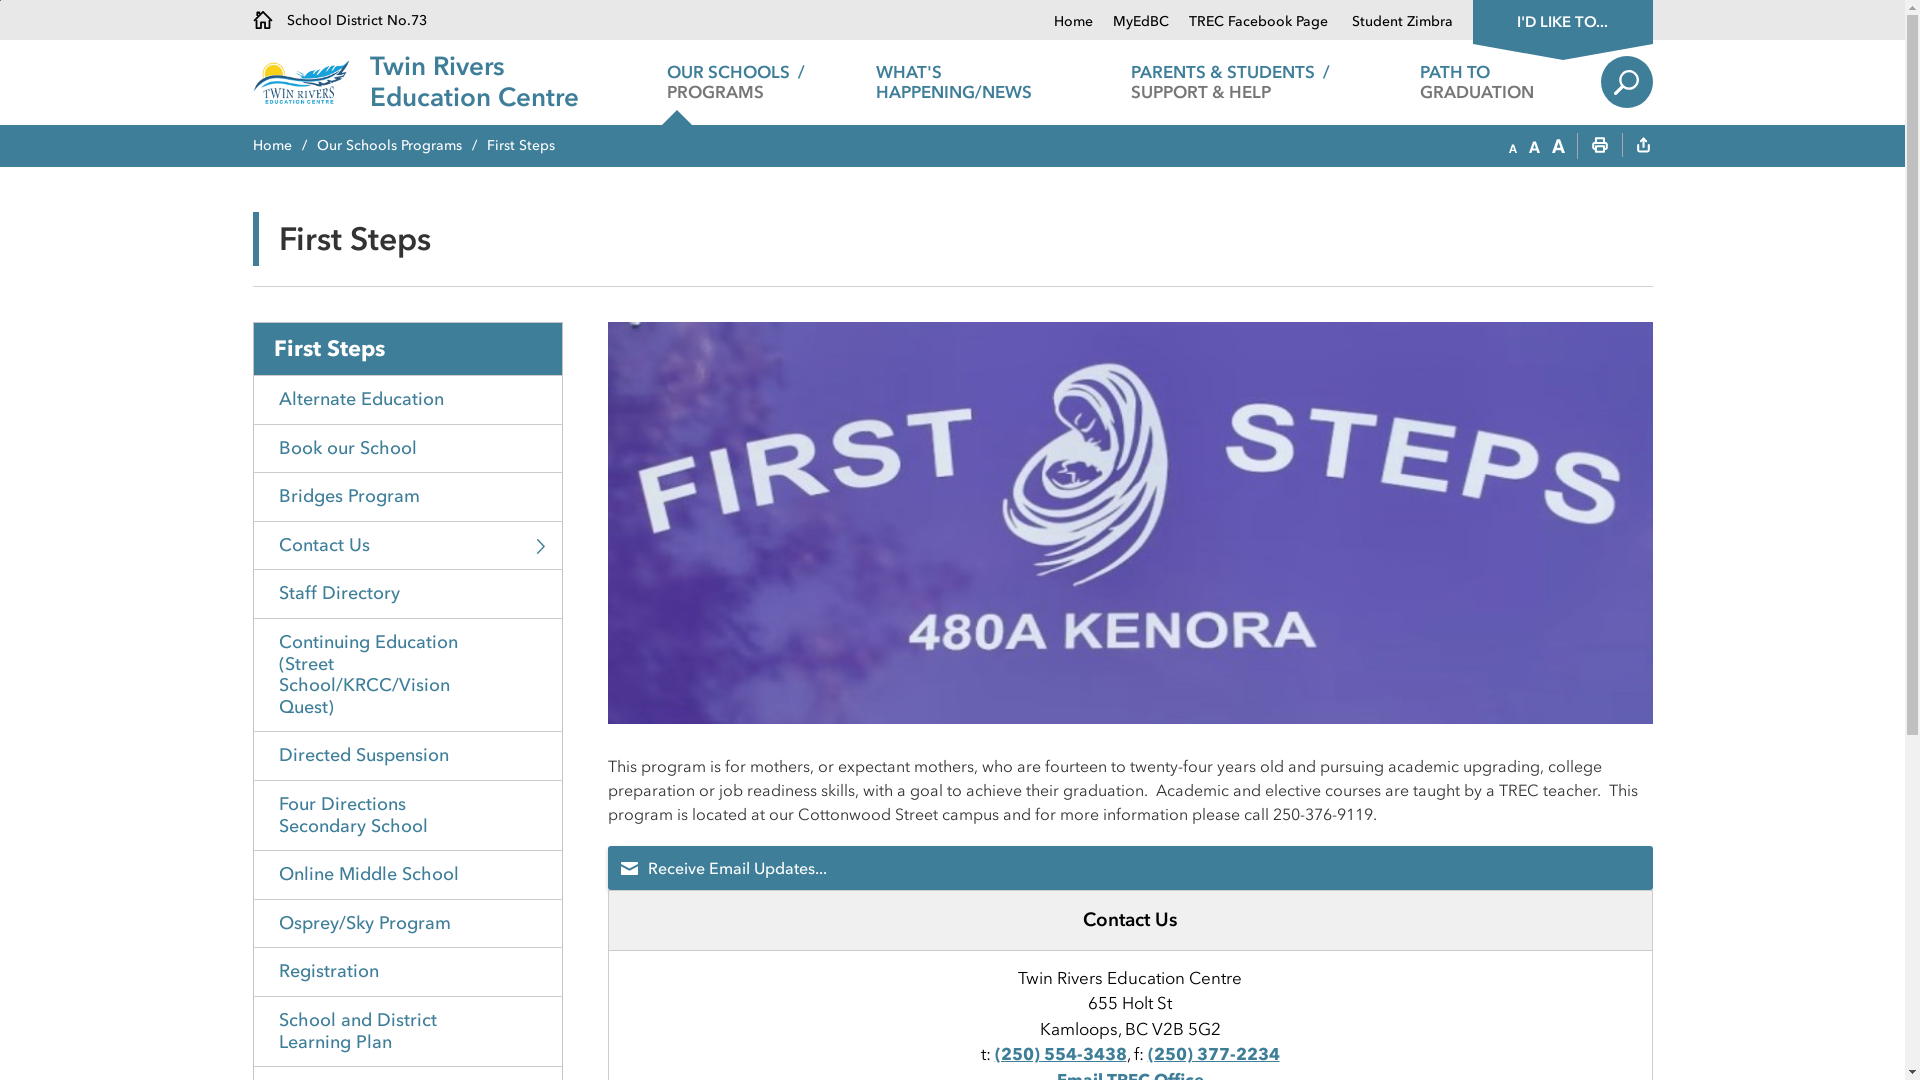 The image size is (1920, 1080). Describe the element at coordinates (408, 815) in the screenshot. I see `Four Directions Secondary School` at that location.